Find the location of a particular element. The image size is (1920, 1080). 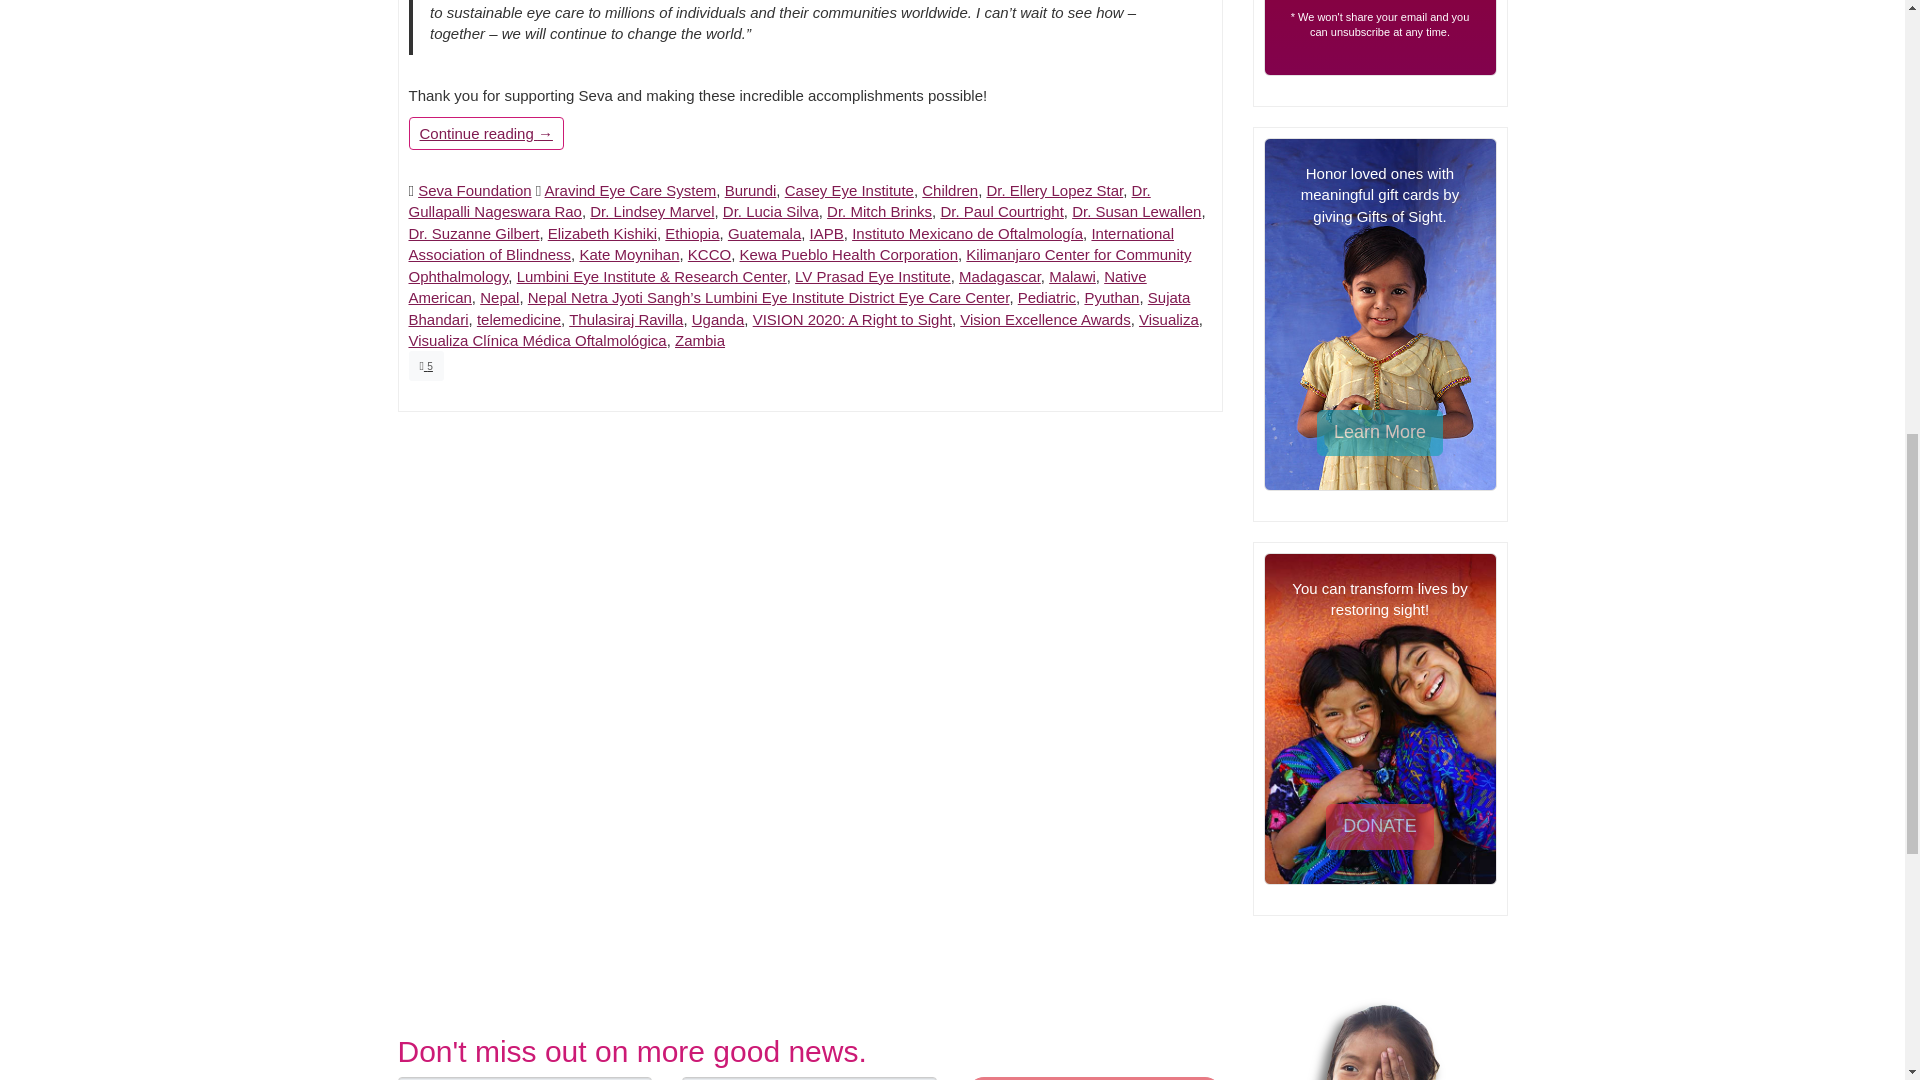

Seva Foundation is located at coordinates (474, 190).